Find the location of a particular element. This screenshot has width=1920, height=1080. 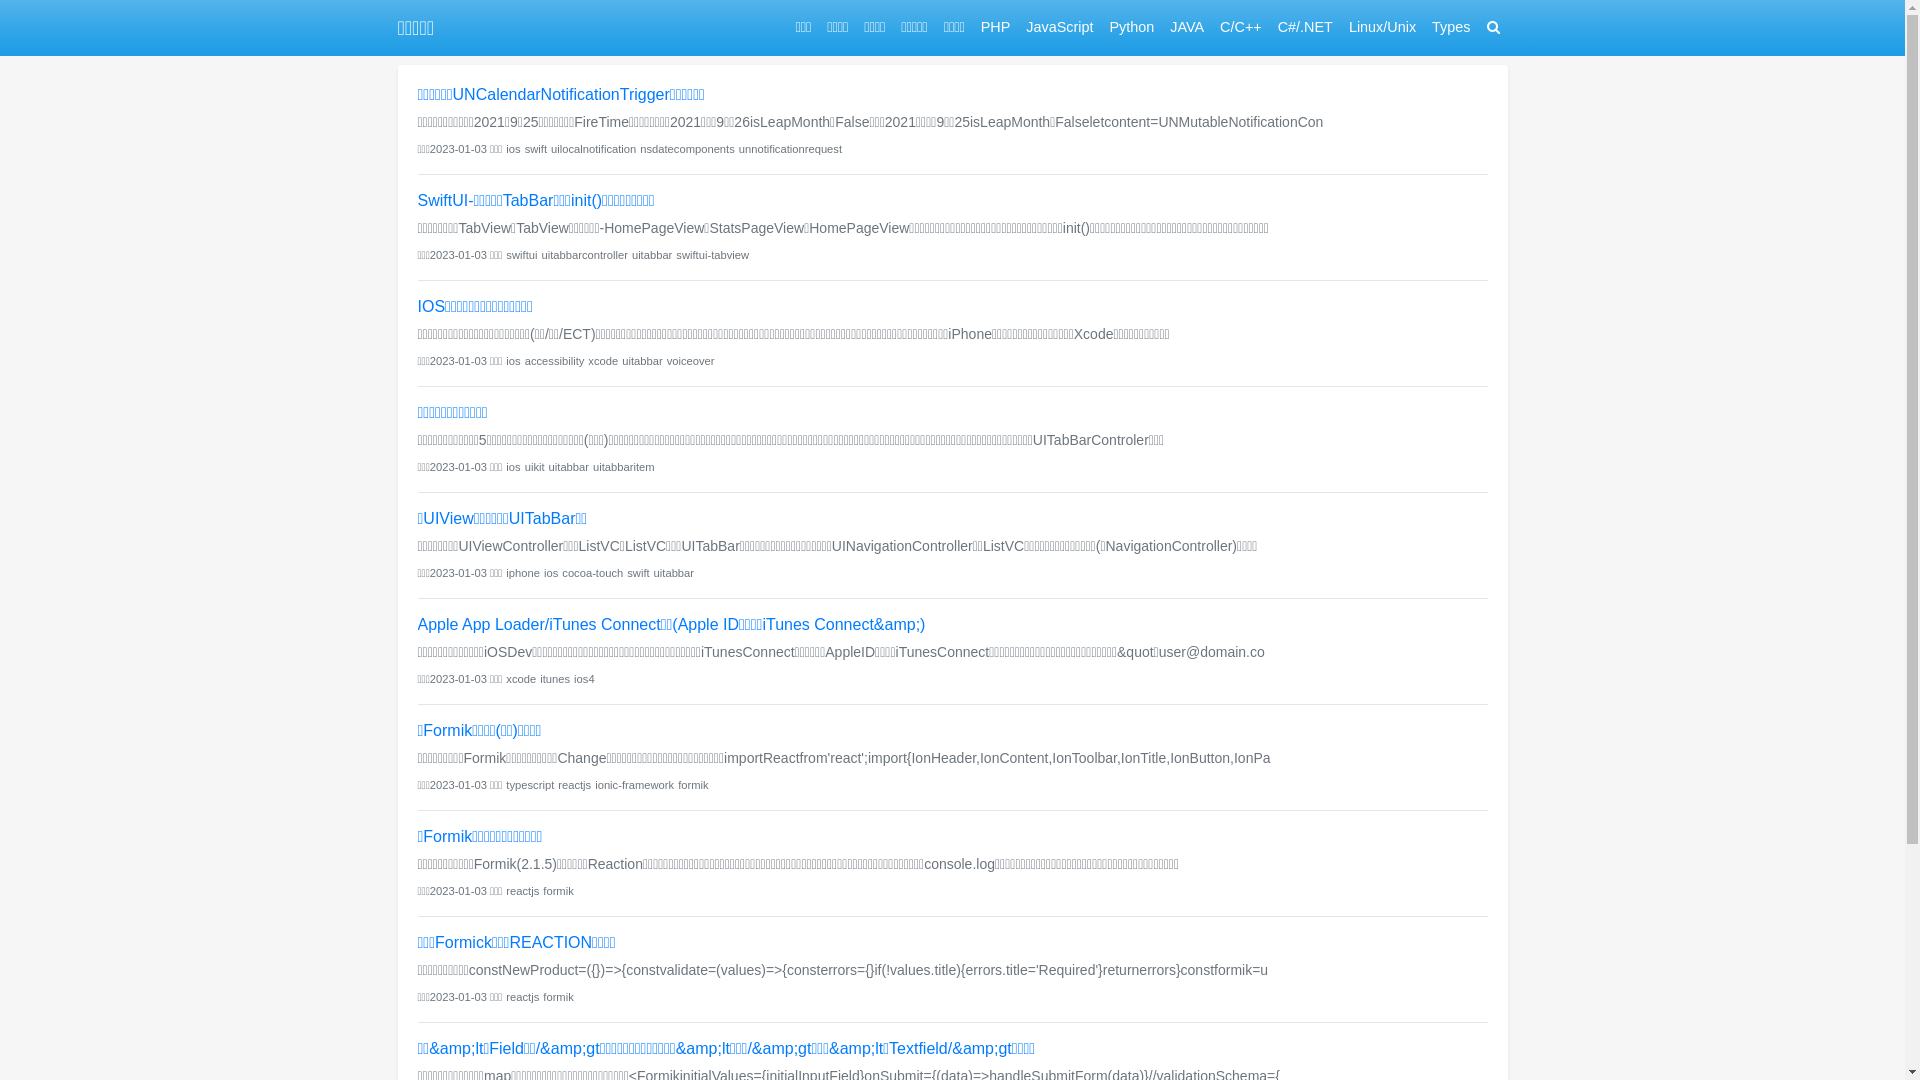

JAVA is located at coordinates (1187, 28).